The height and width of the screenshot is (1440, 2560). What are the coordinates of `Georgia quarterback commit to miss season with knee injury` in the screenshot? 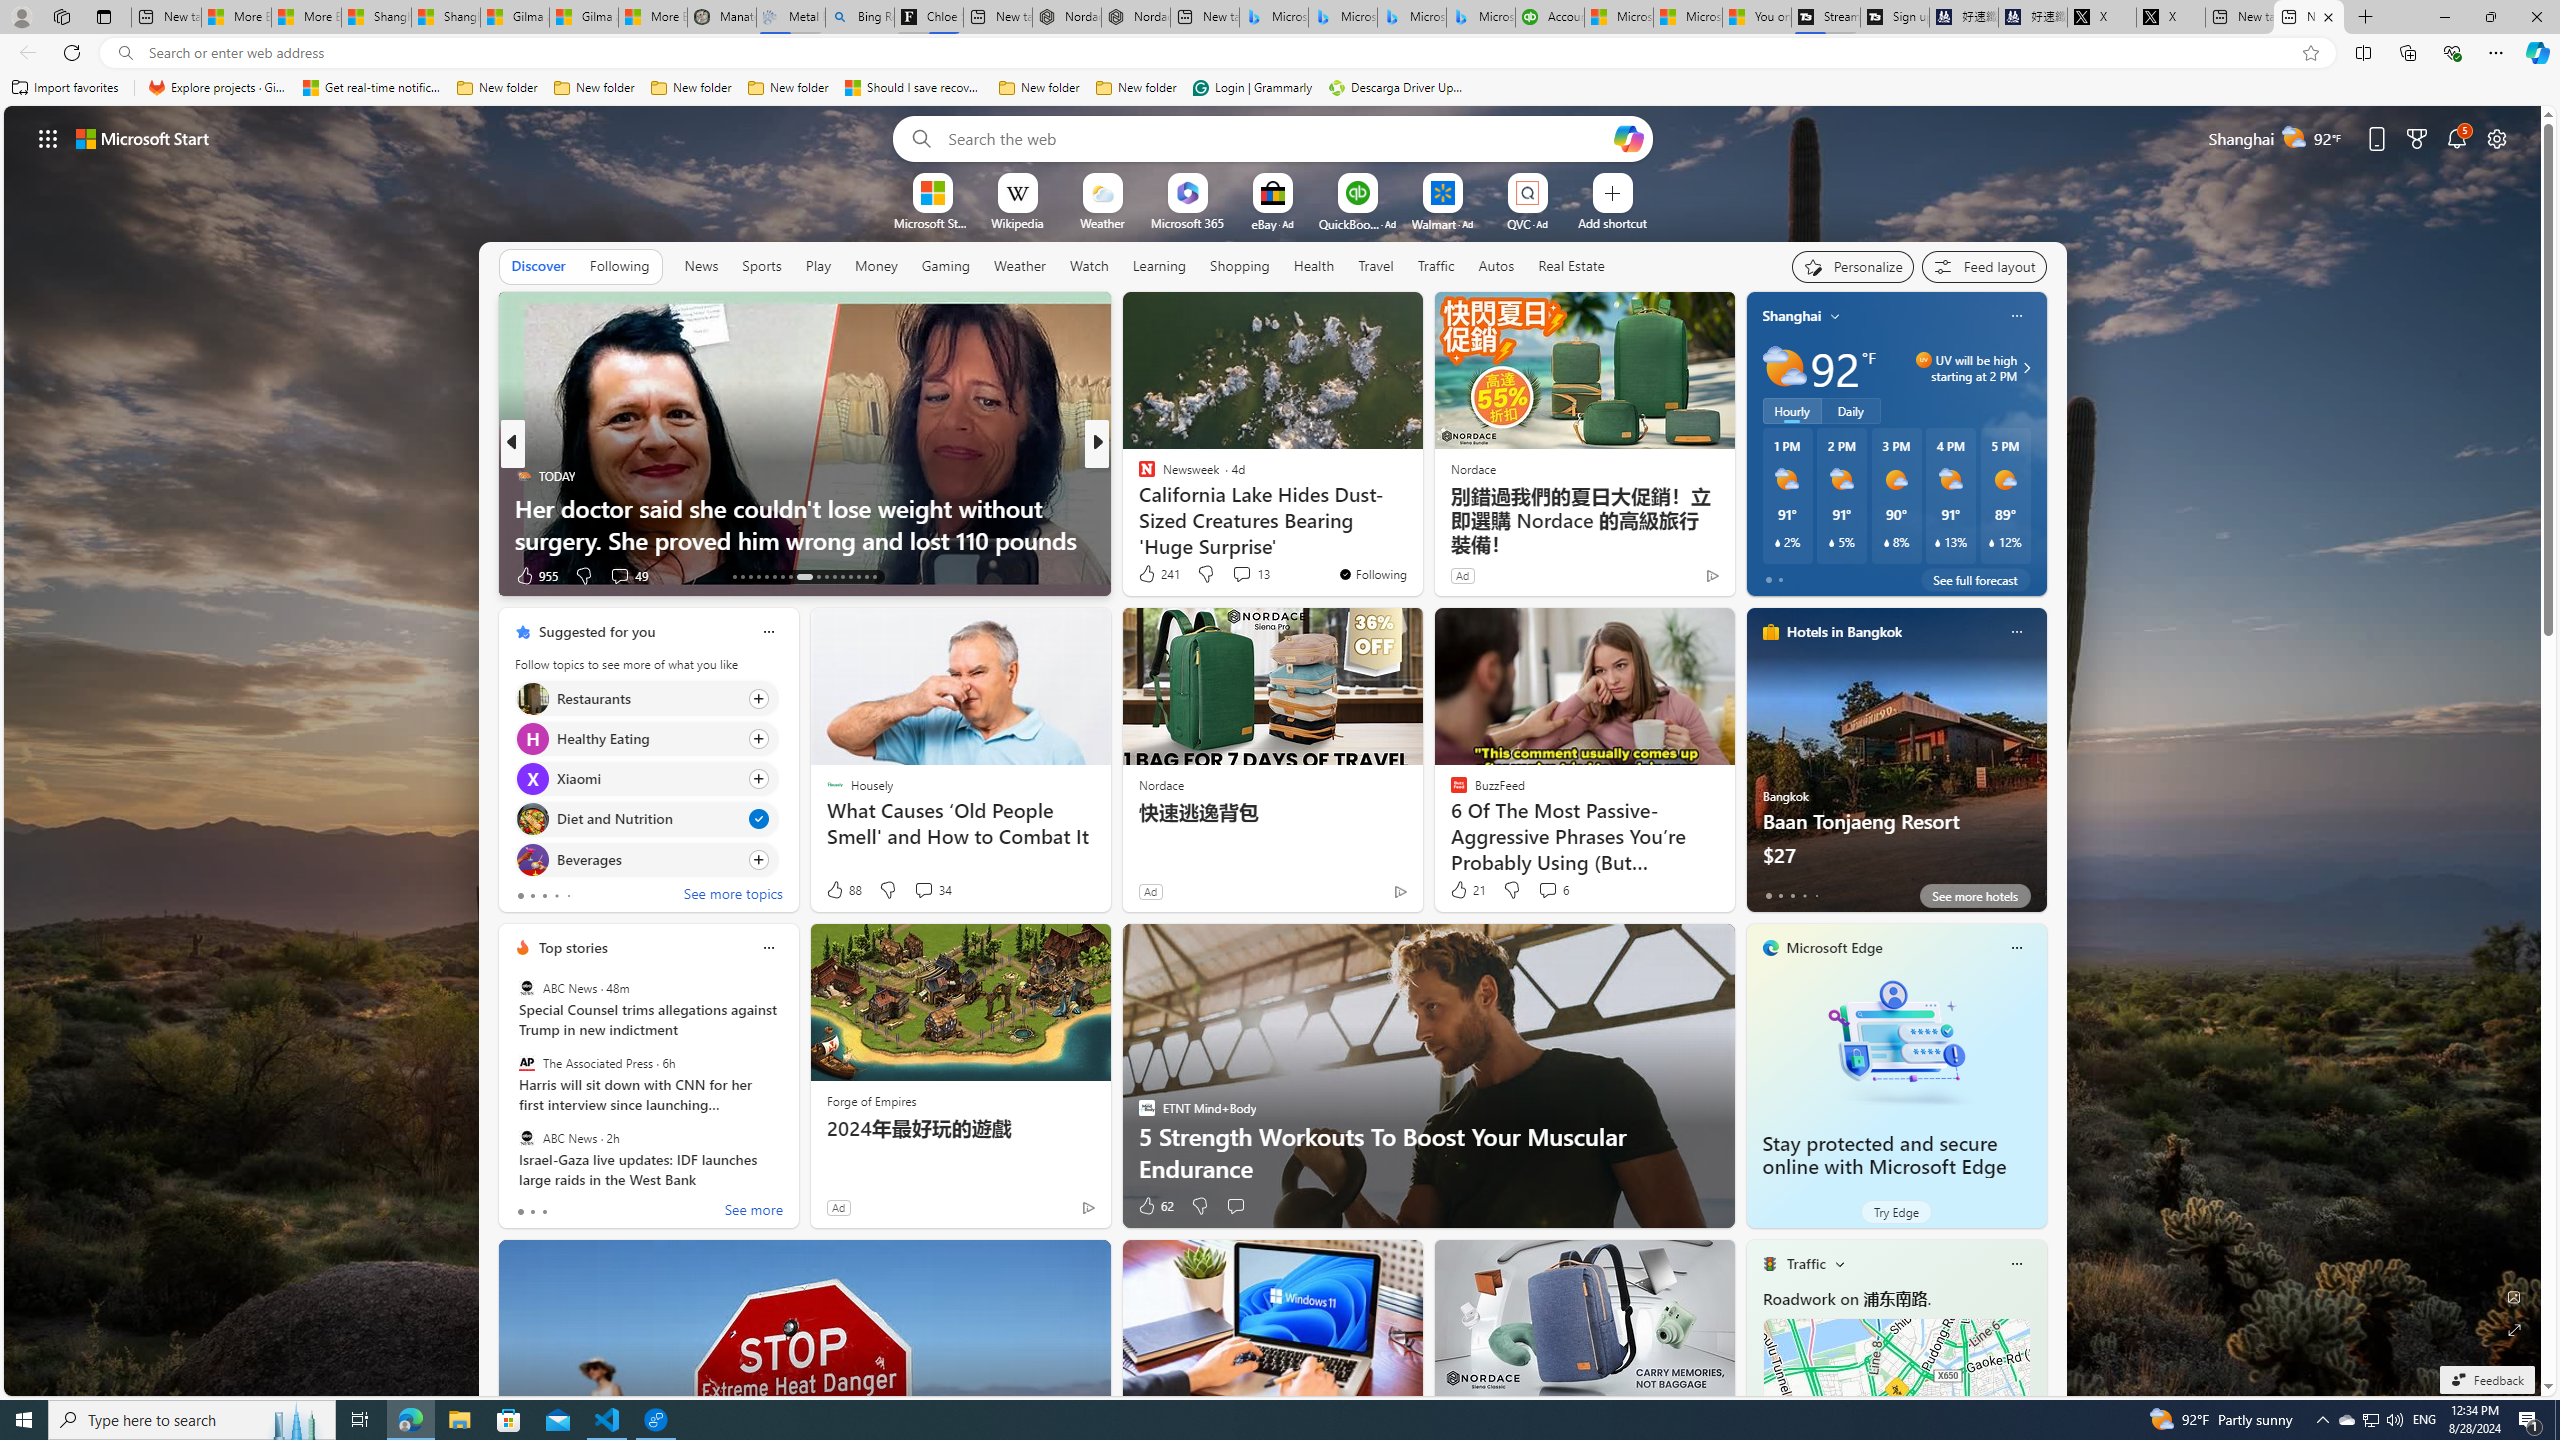 It's located at (1419, 524).